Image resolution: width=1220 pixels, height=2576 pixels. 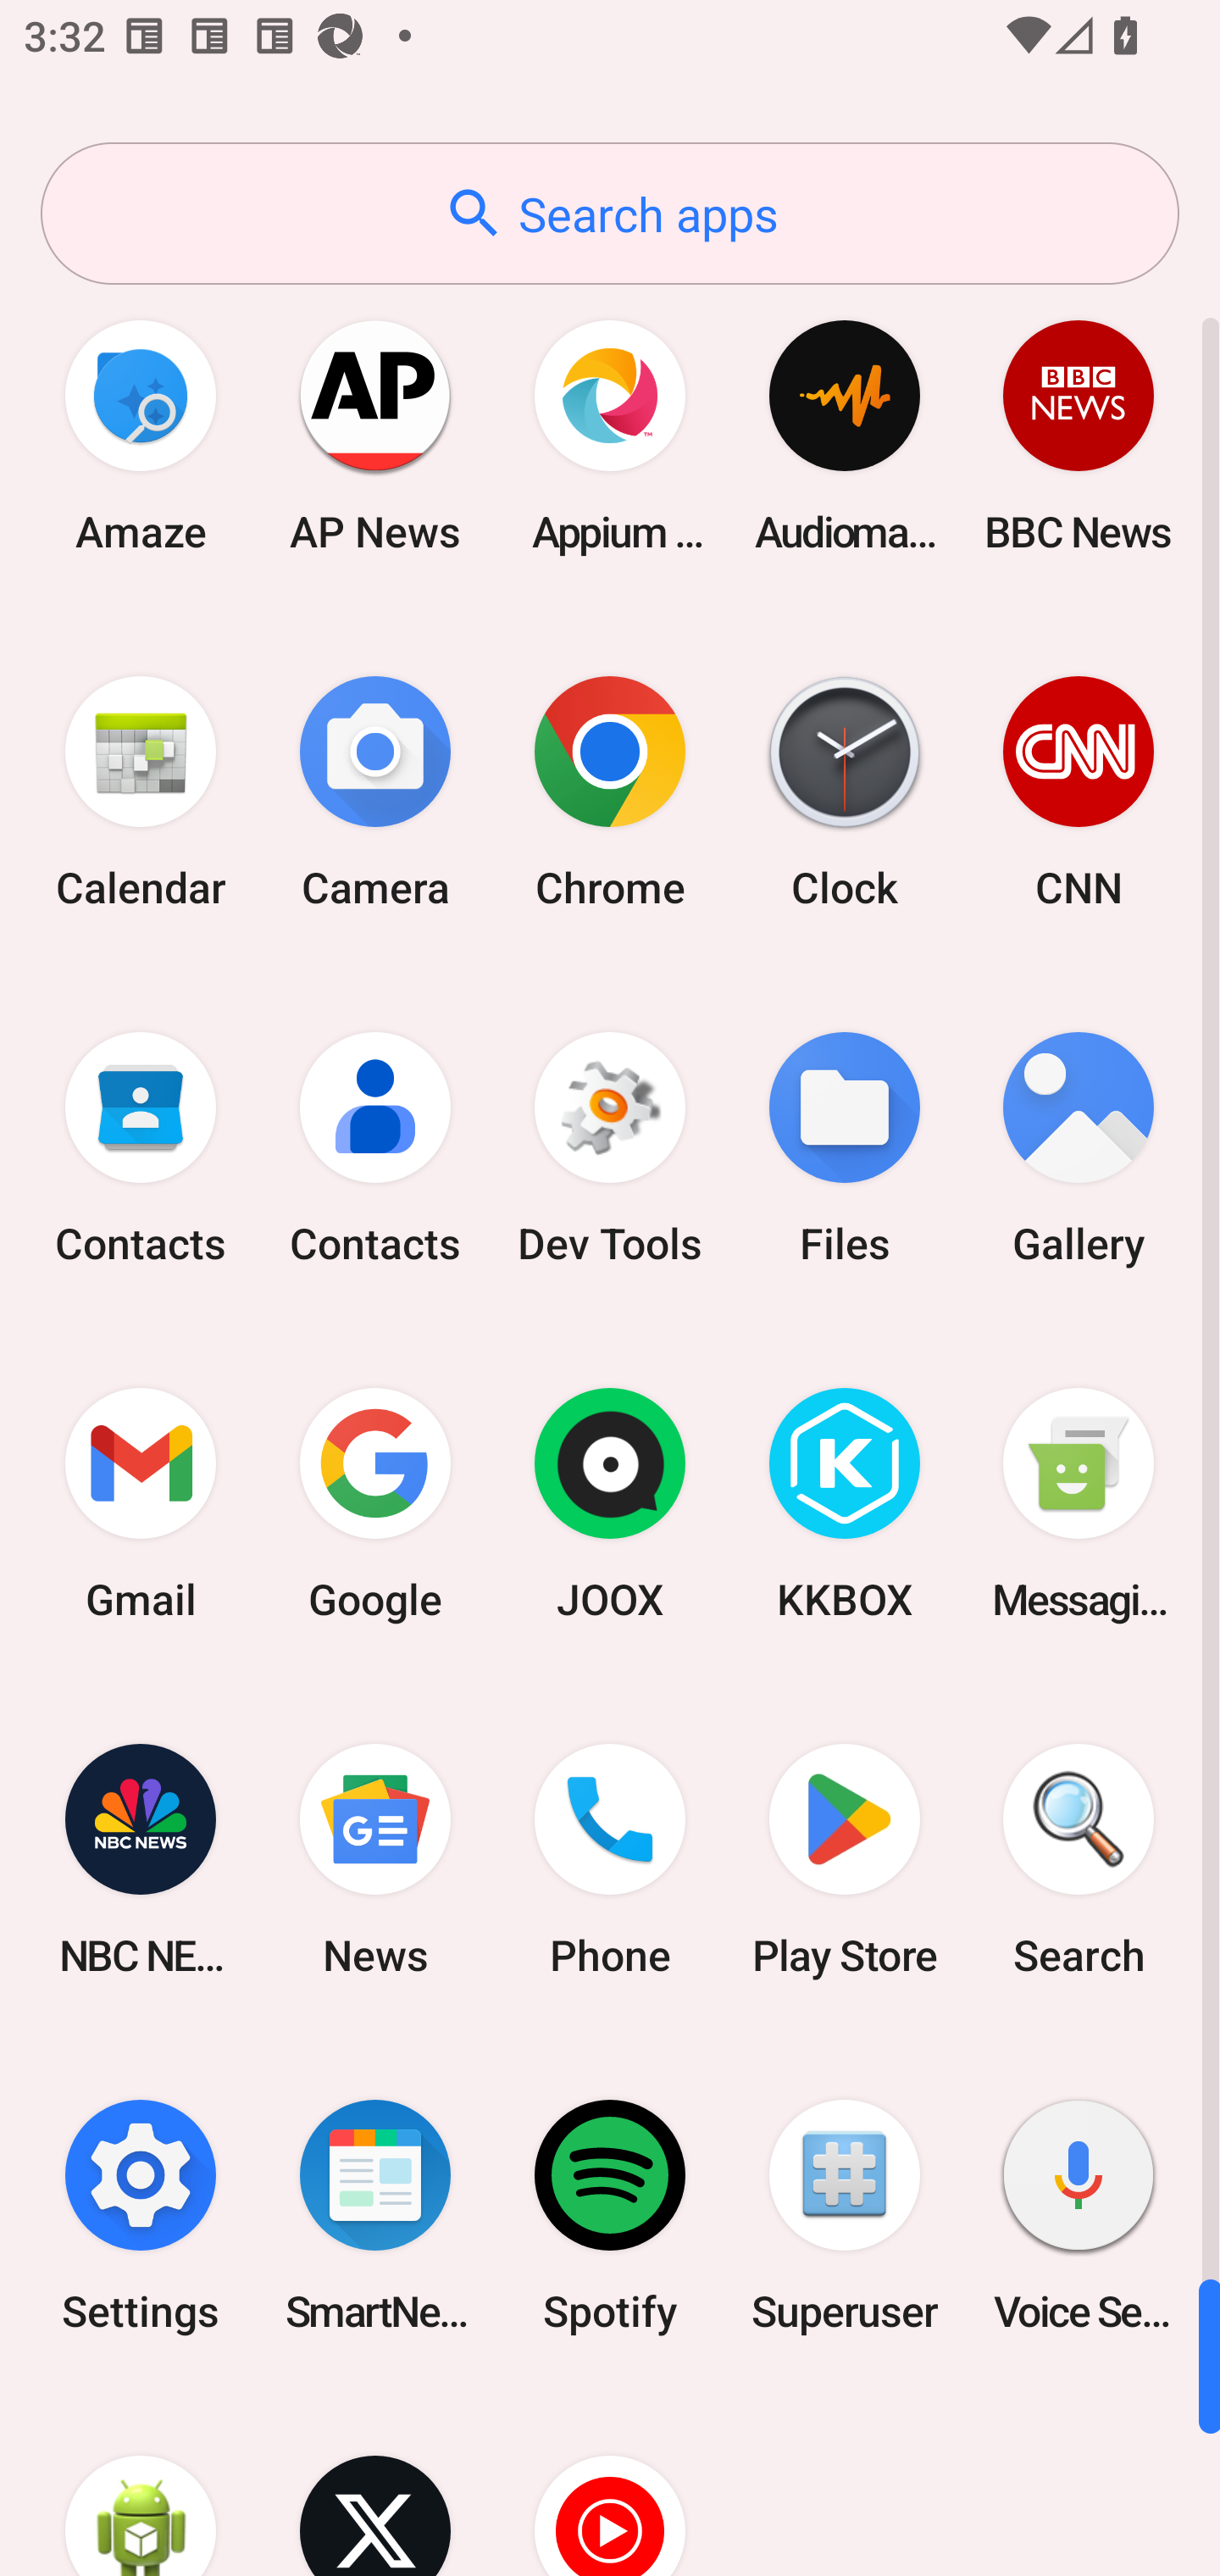 I want to click on WebView Browser Tester, so click(x=141, y=2484).